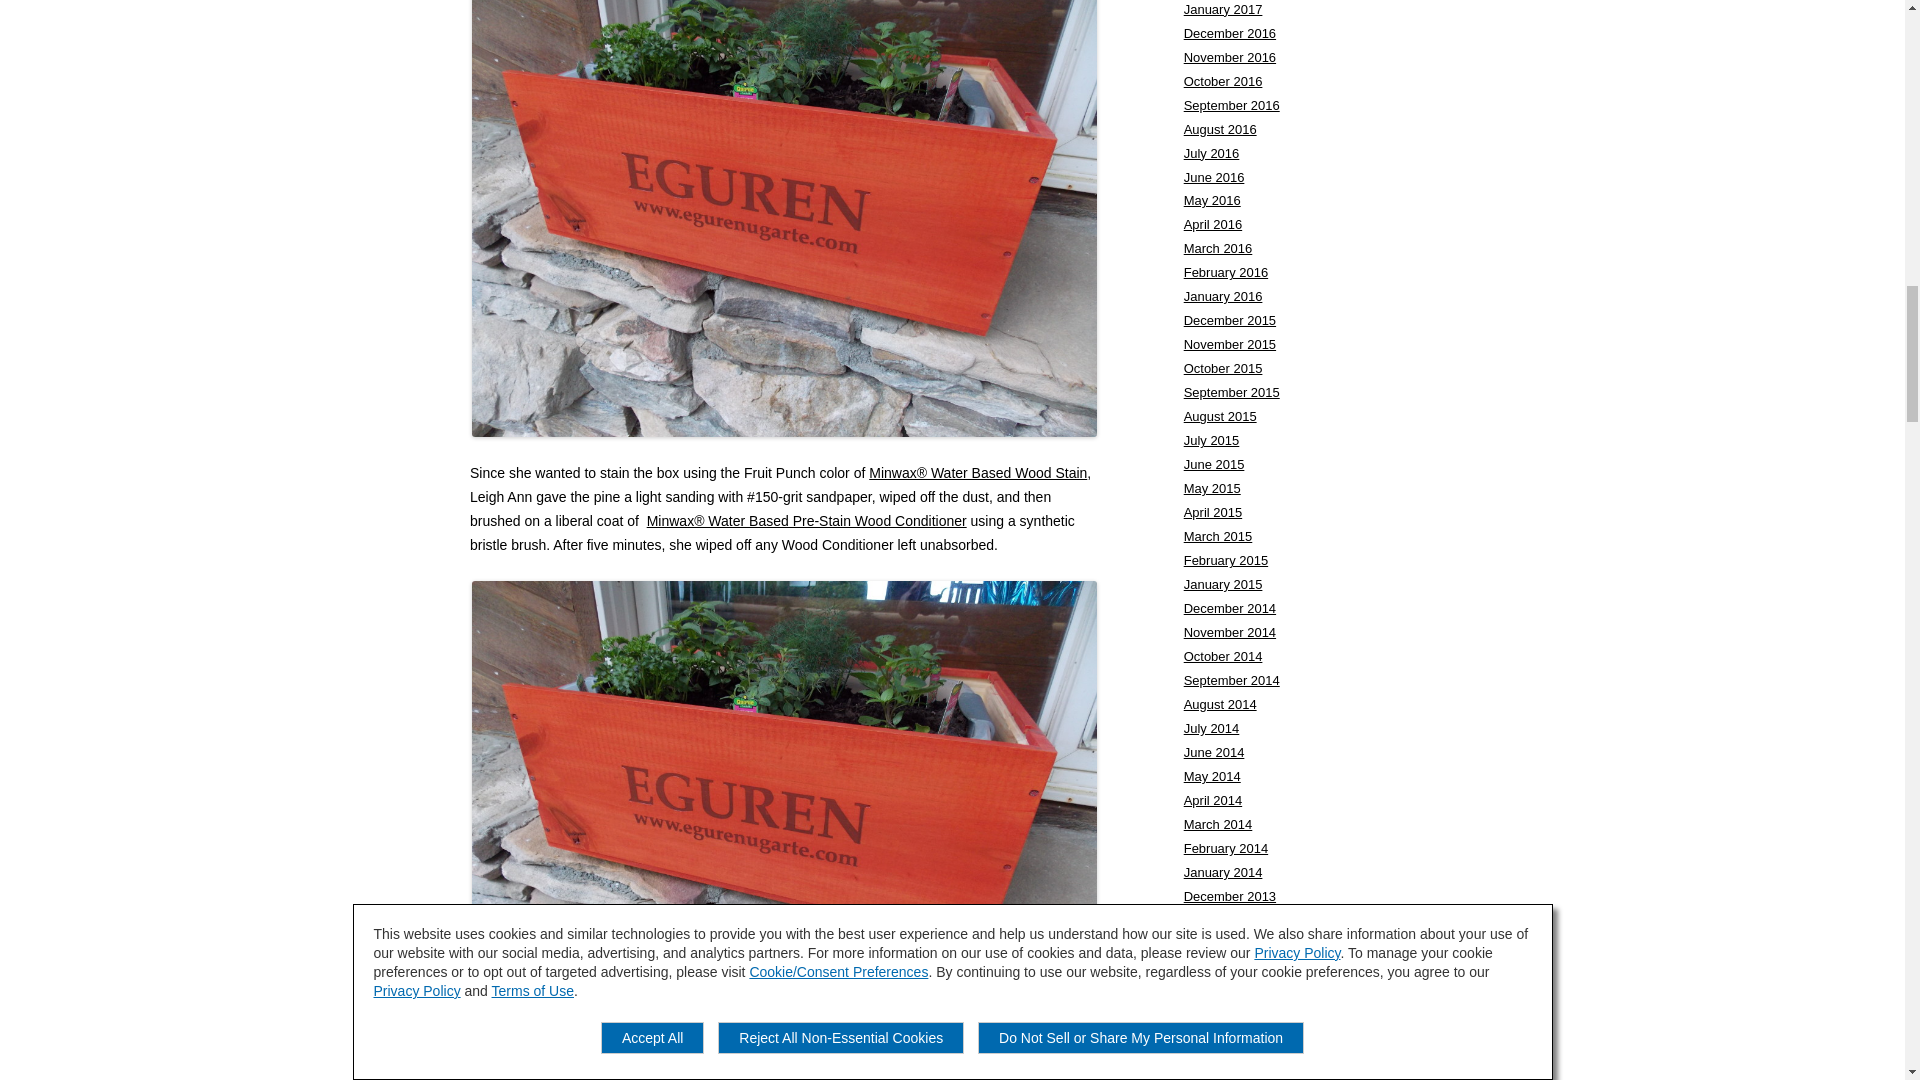 Image resolution: width=1920 pixels, height=1080 pixels. I want to click on Minwax Water Based Wood Stain, so click(978, 472).